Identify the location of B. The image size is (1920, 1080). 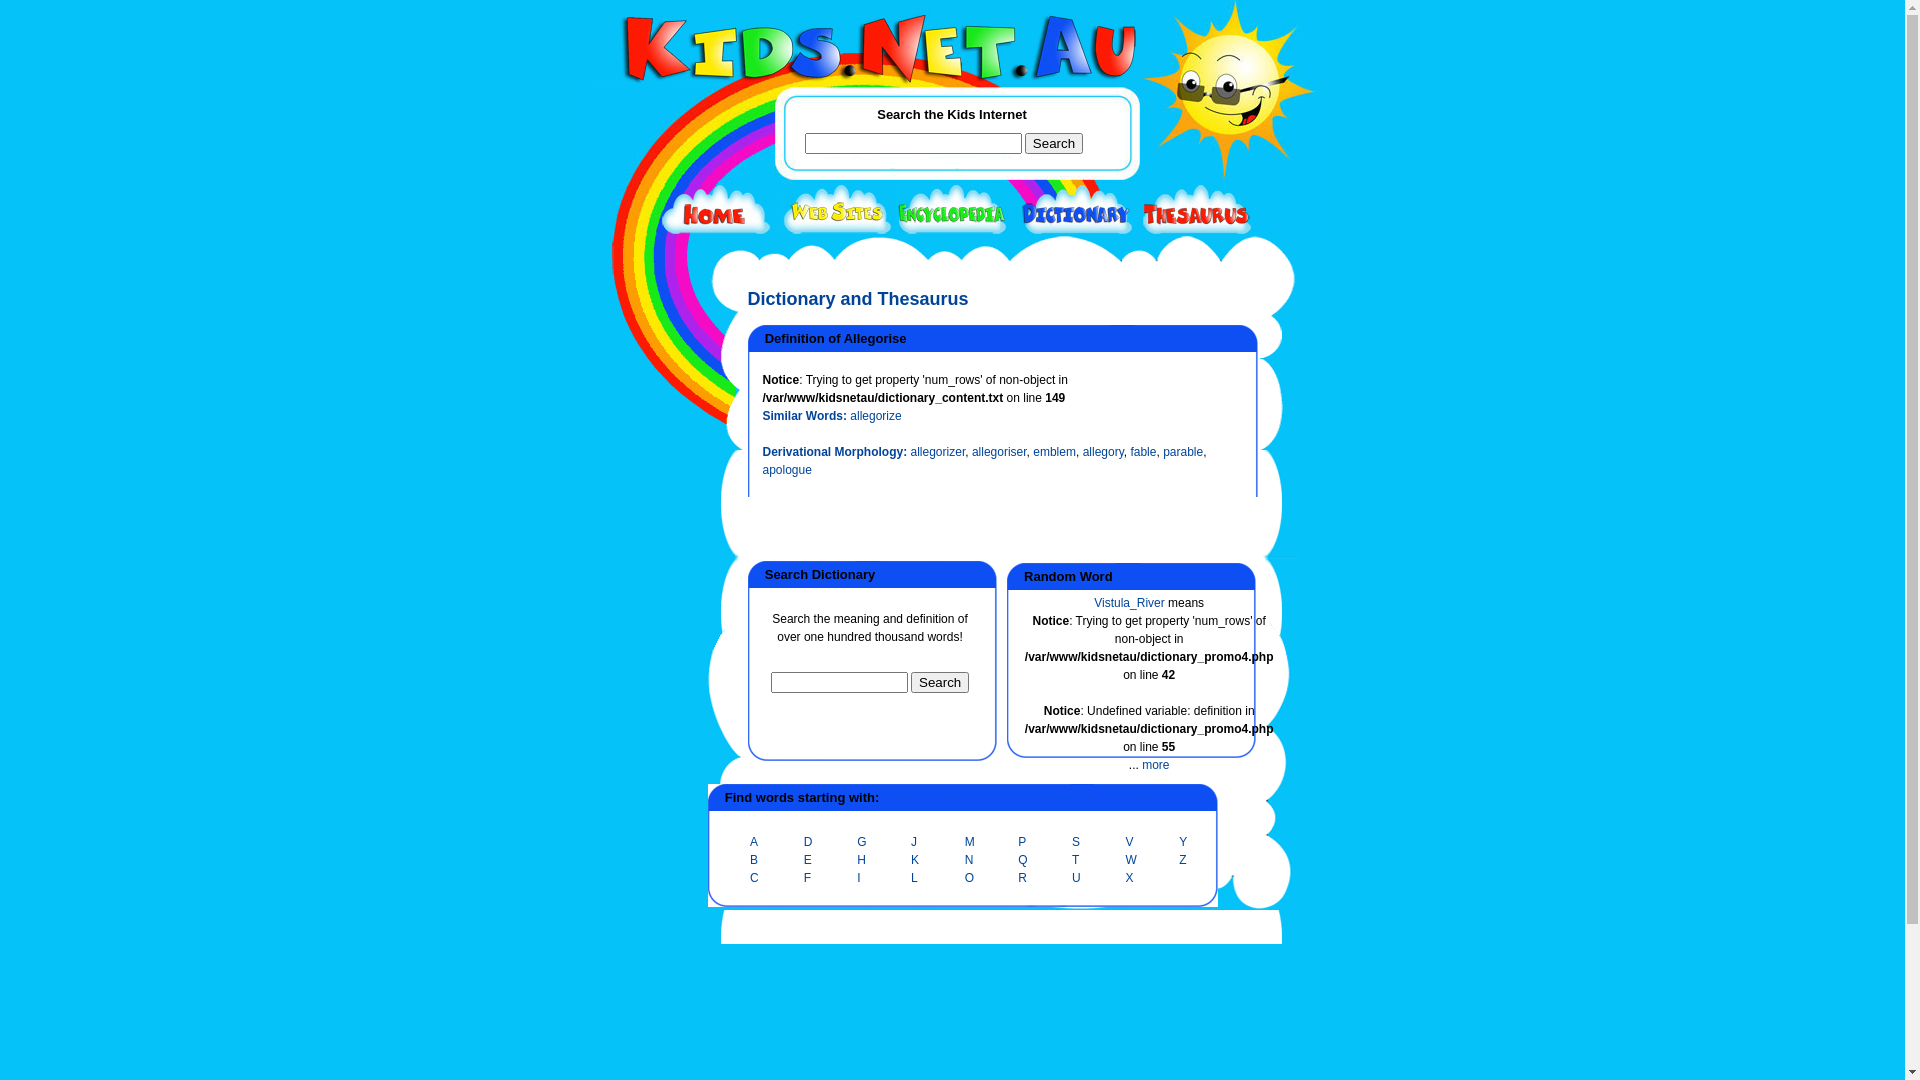
(754, 860).